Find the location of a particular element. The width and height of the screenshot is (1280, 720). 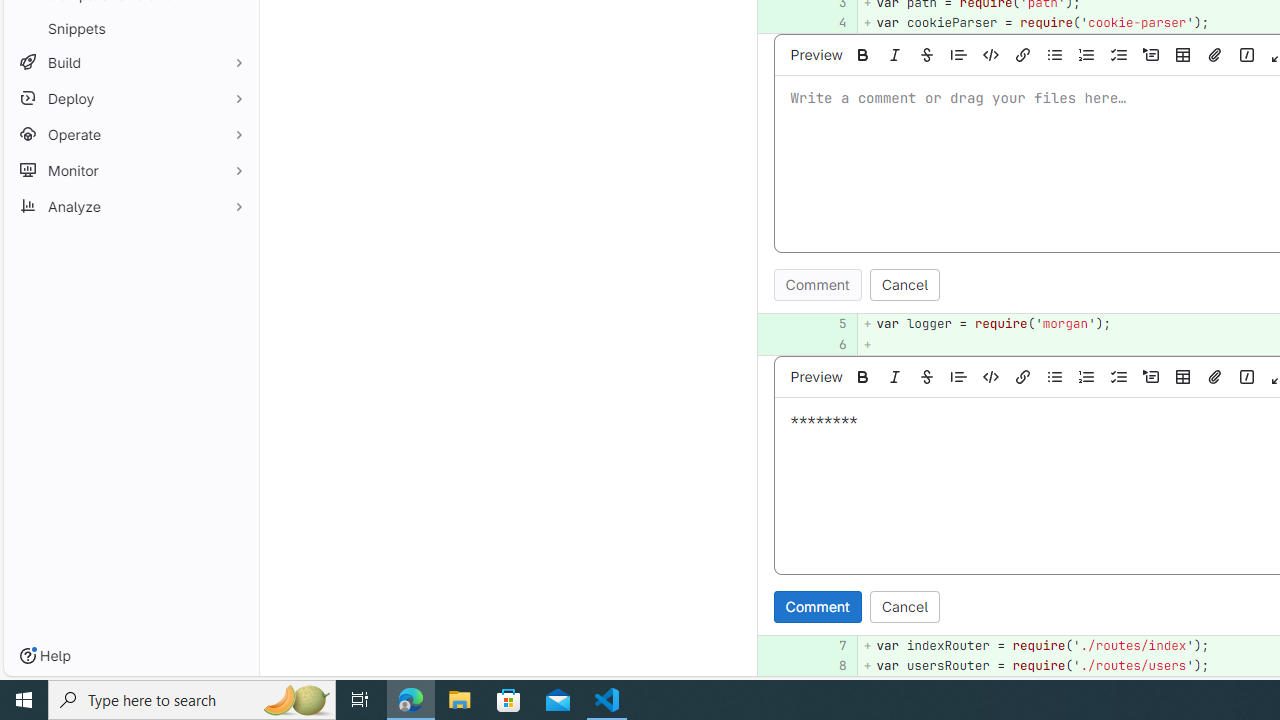

Build is located at coordinates (130, 62).